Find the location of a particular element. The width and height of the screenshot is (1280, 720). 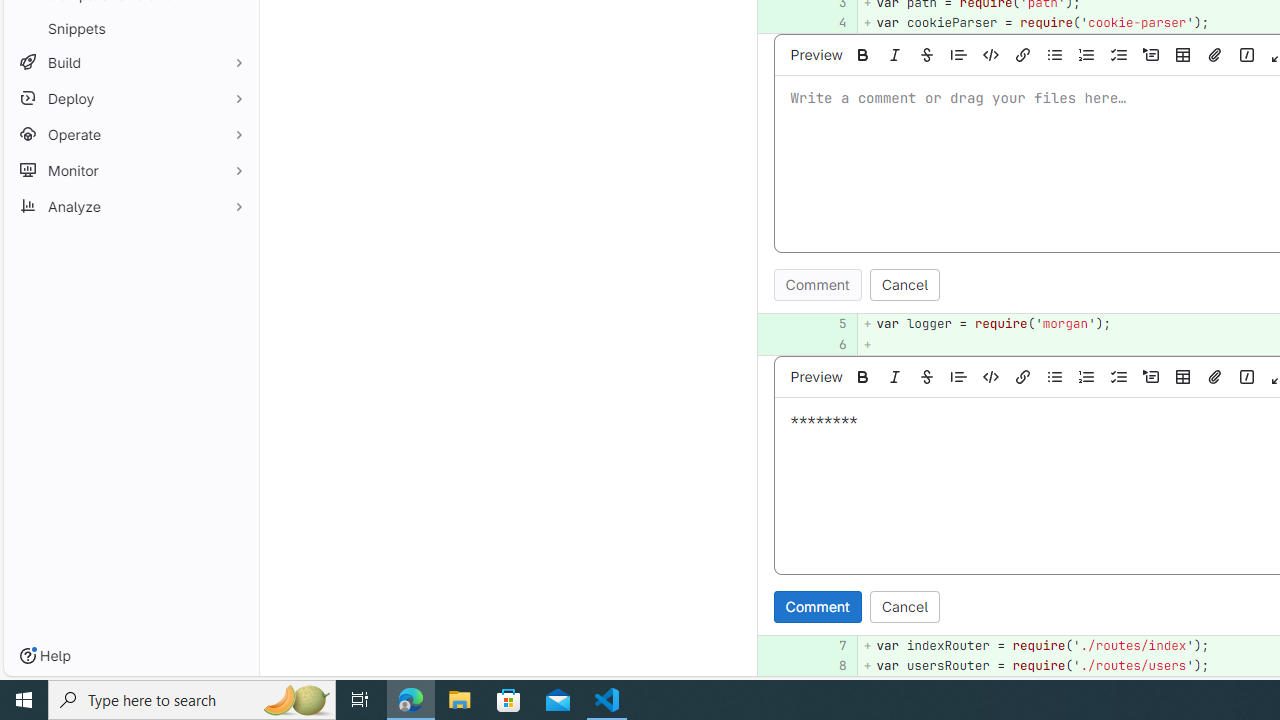

Build is located at coordinates (130, 62).